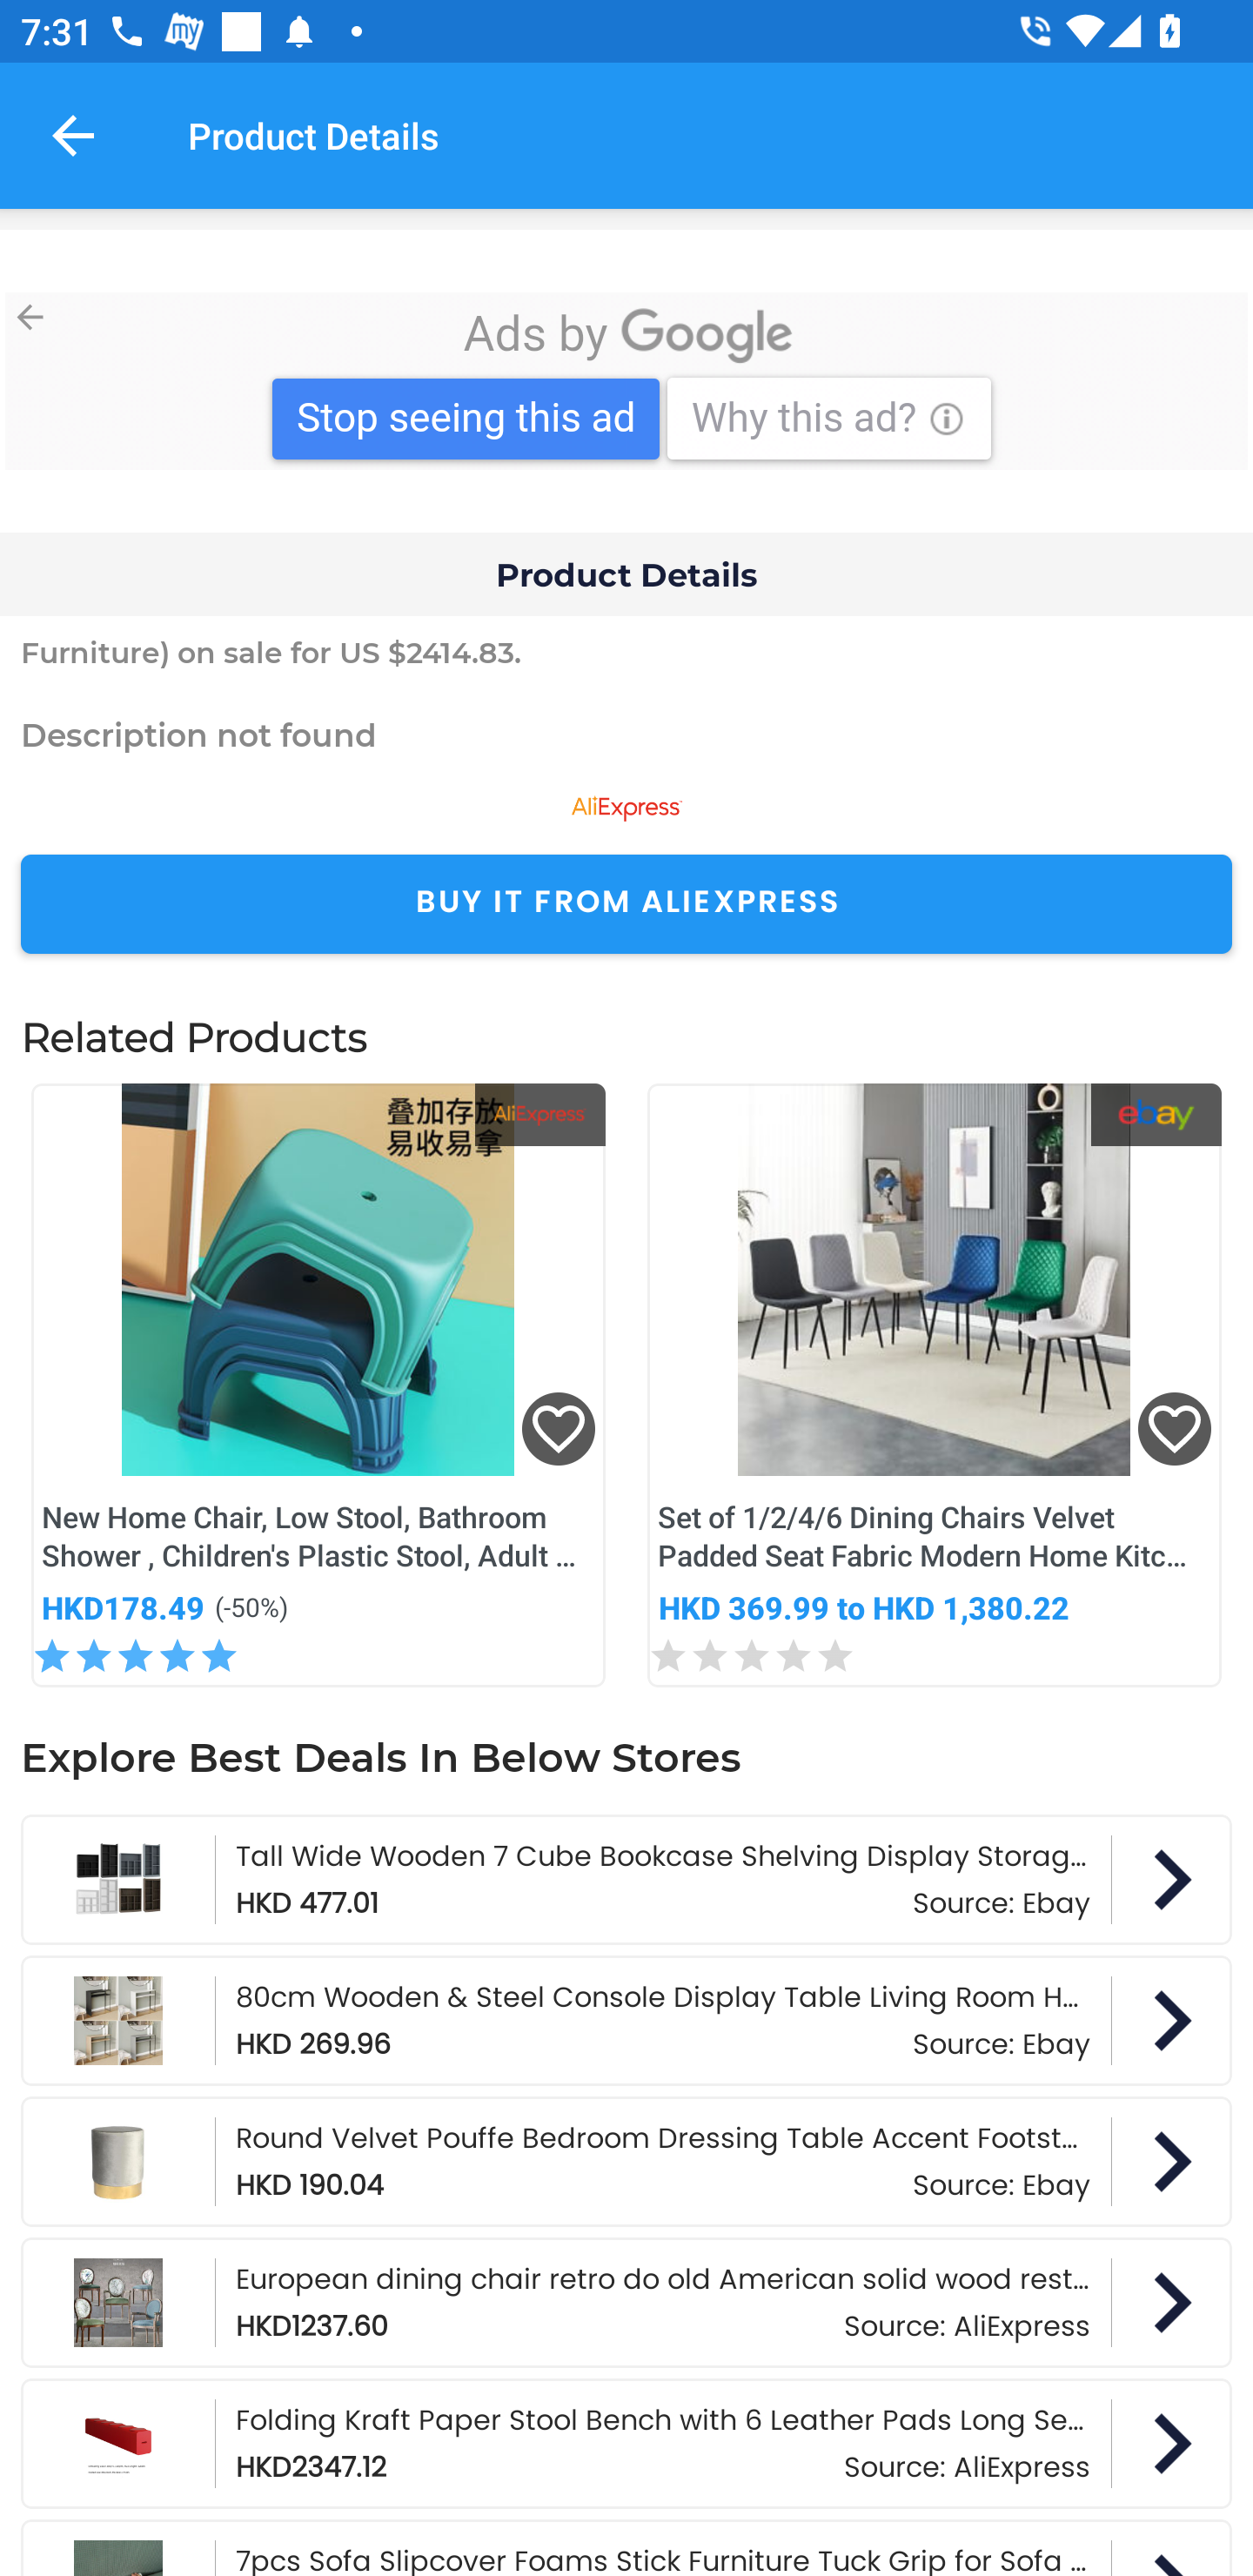 This screenshot has width=1253, height=2576. Describe the element at coordinates (73, 135) in the screenshot. I see `Navigate up` at that location.